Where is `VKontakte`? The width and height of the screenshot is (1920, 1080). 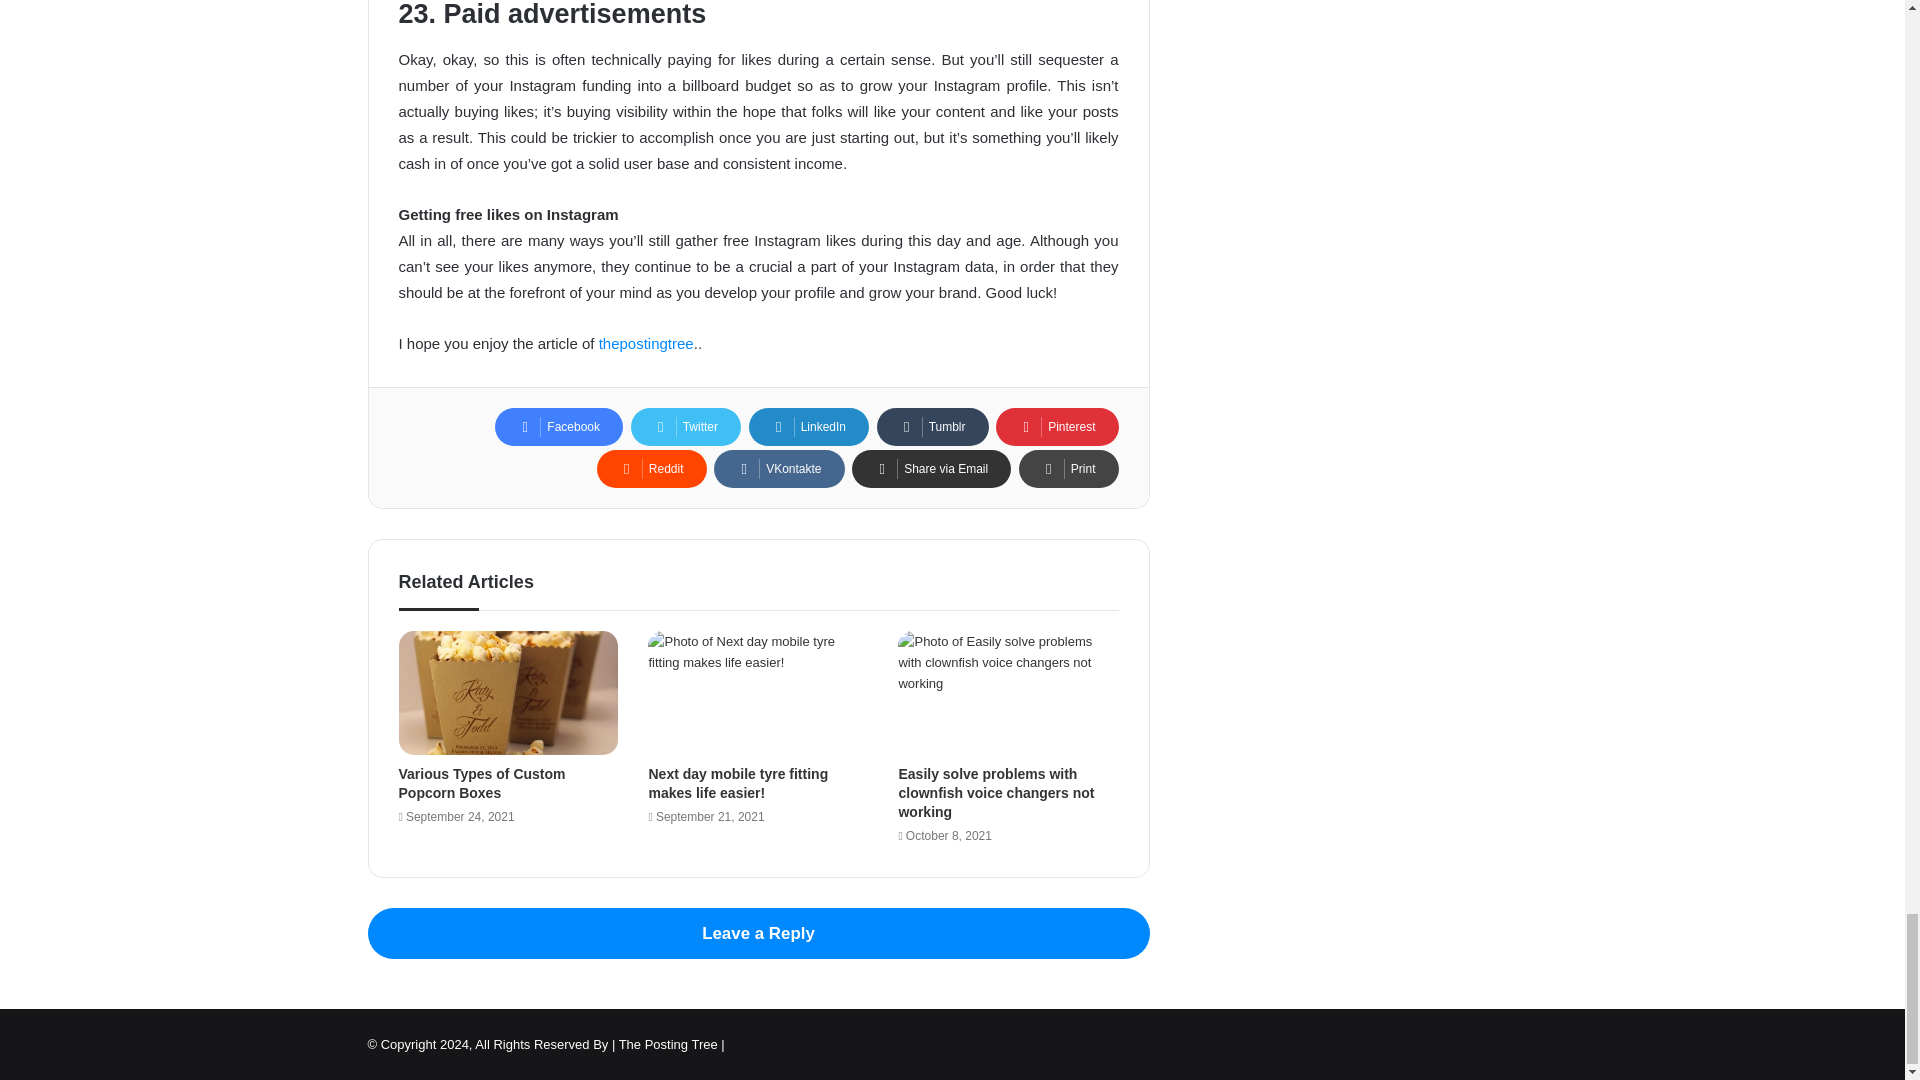 VKontakte is located at coordinates (779, 469).